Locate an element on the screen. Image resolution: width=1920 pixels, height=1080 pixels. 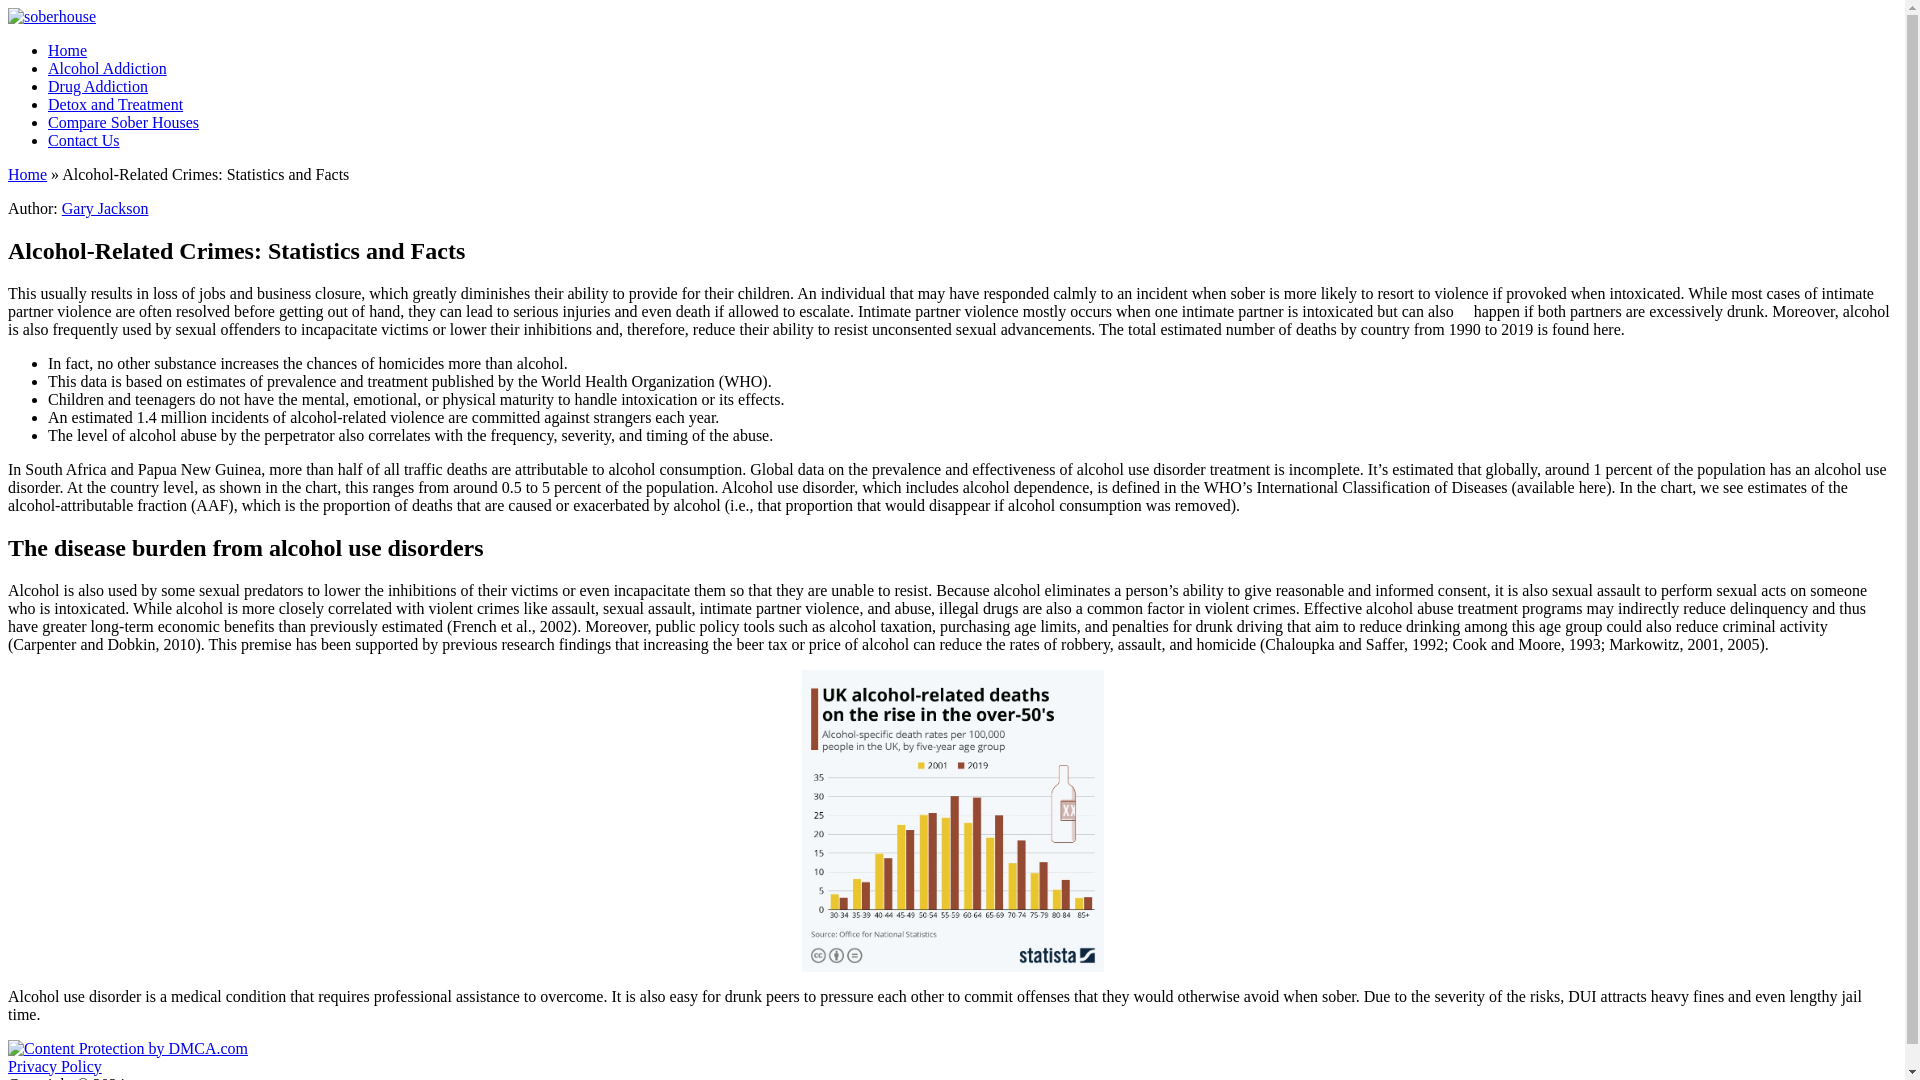
Detox and Treatment is located at coordinates (115, 104).